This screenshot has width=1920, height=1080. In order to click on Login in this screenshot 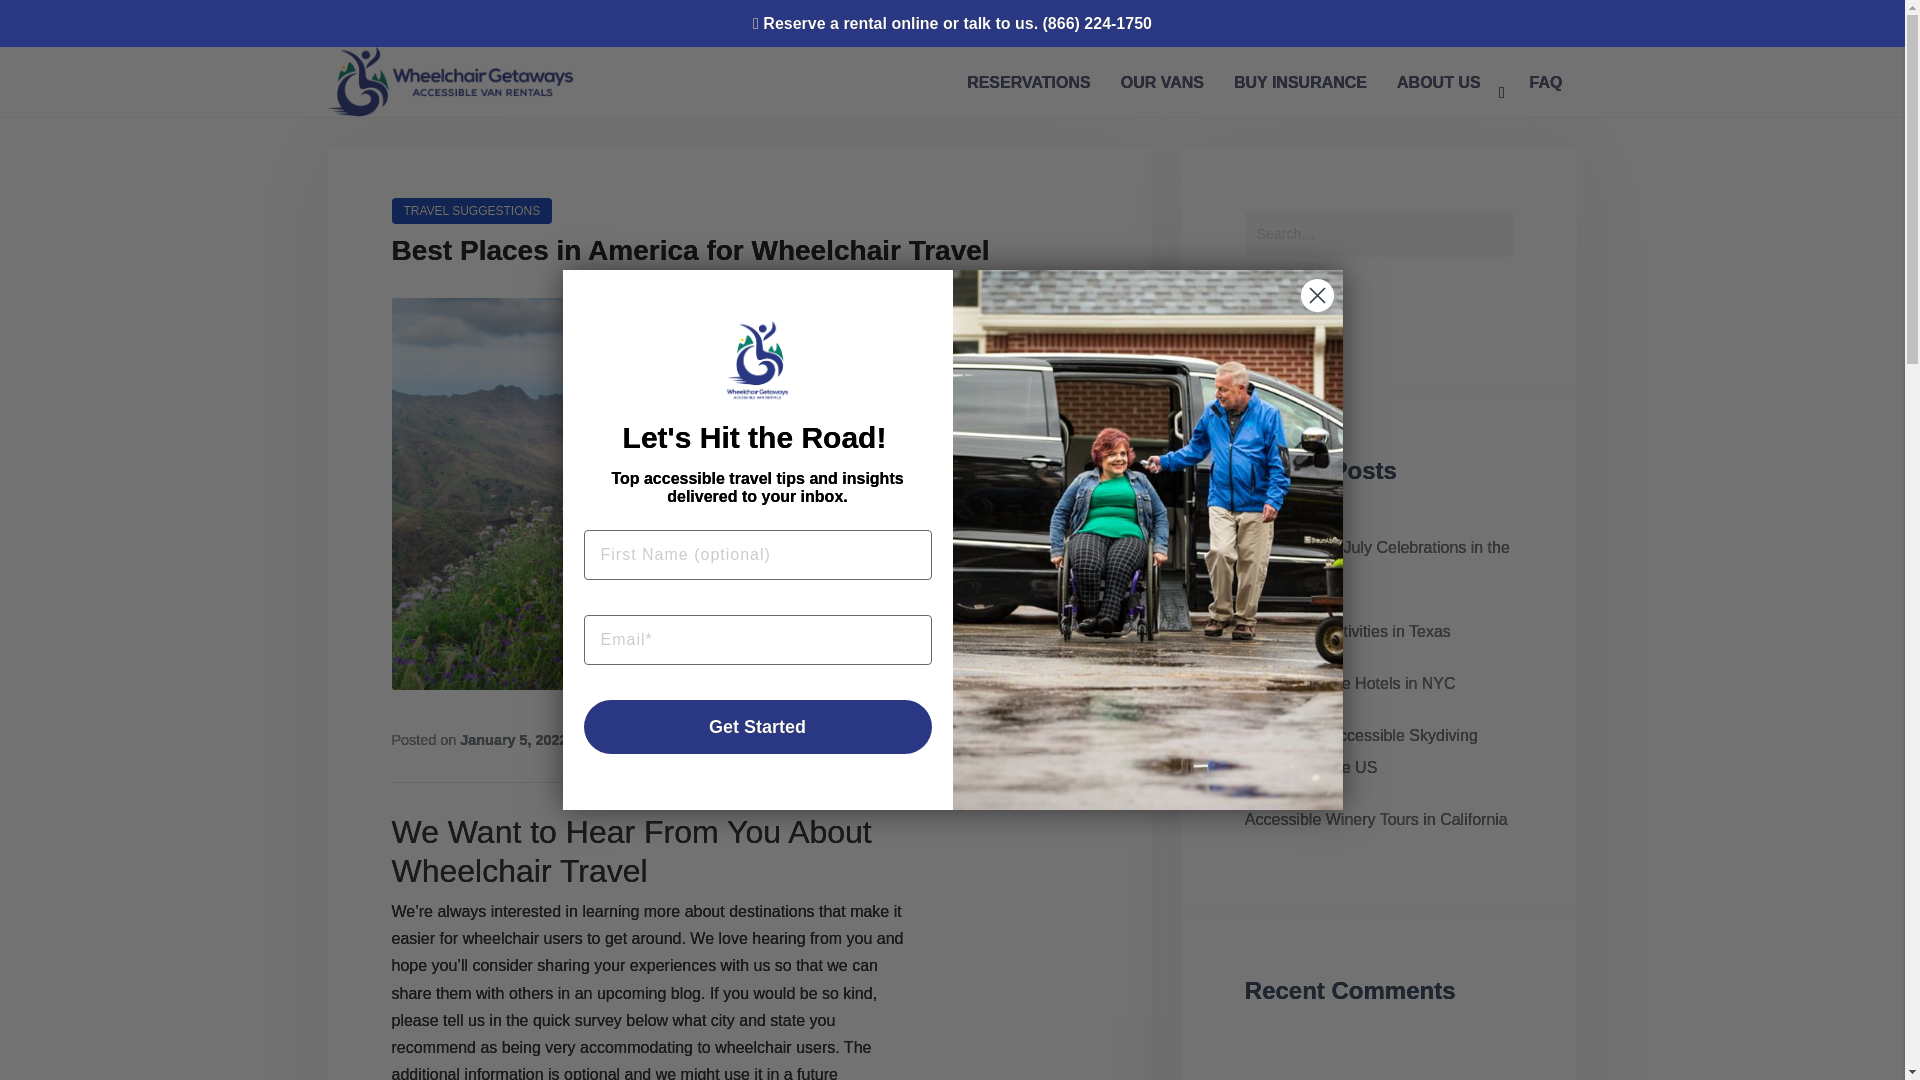, I will do `click(960, 102)`.